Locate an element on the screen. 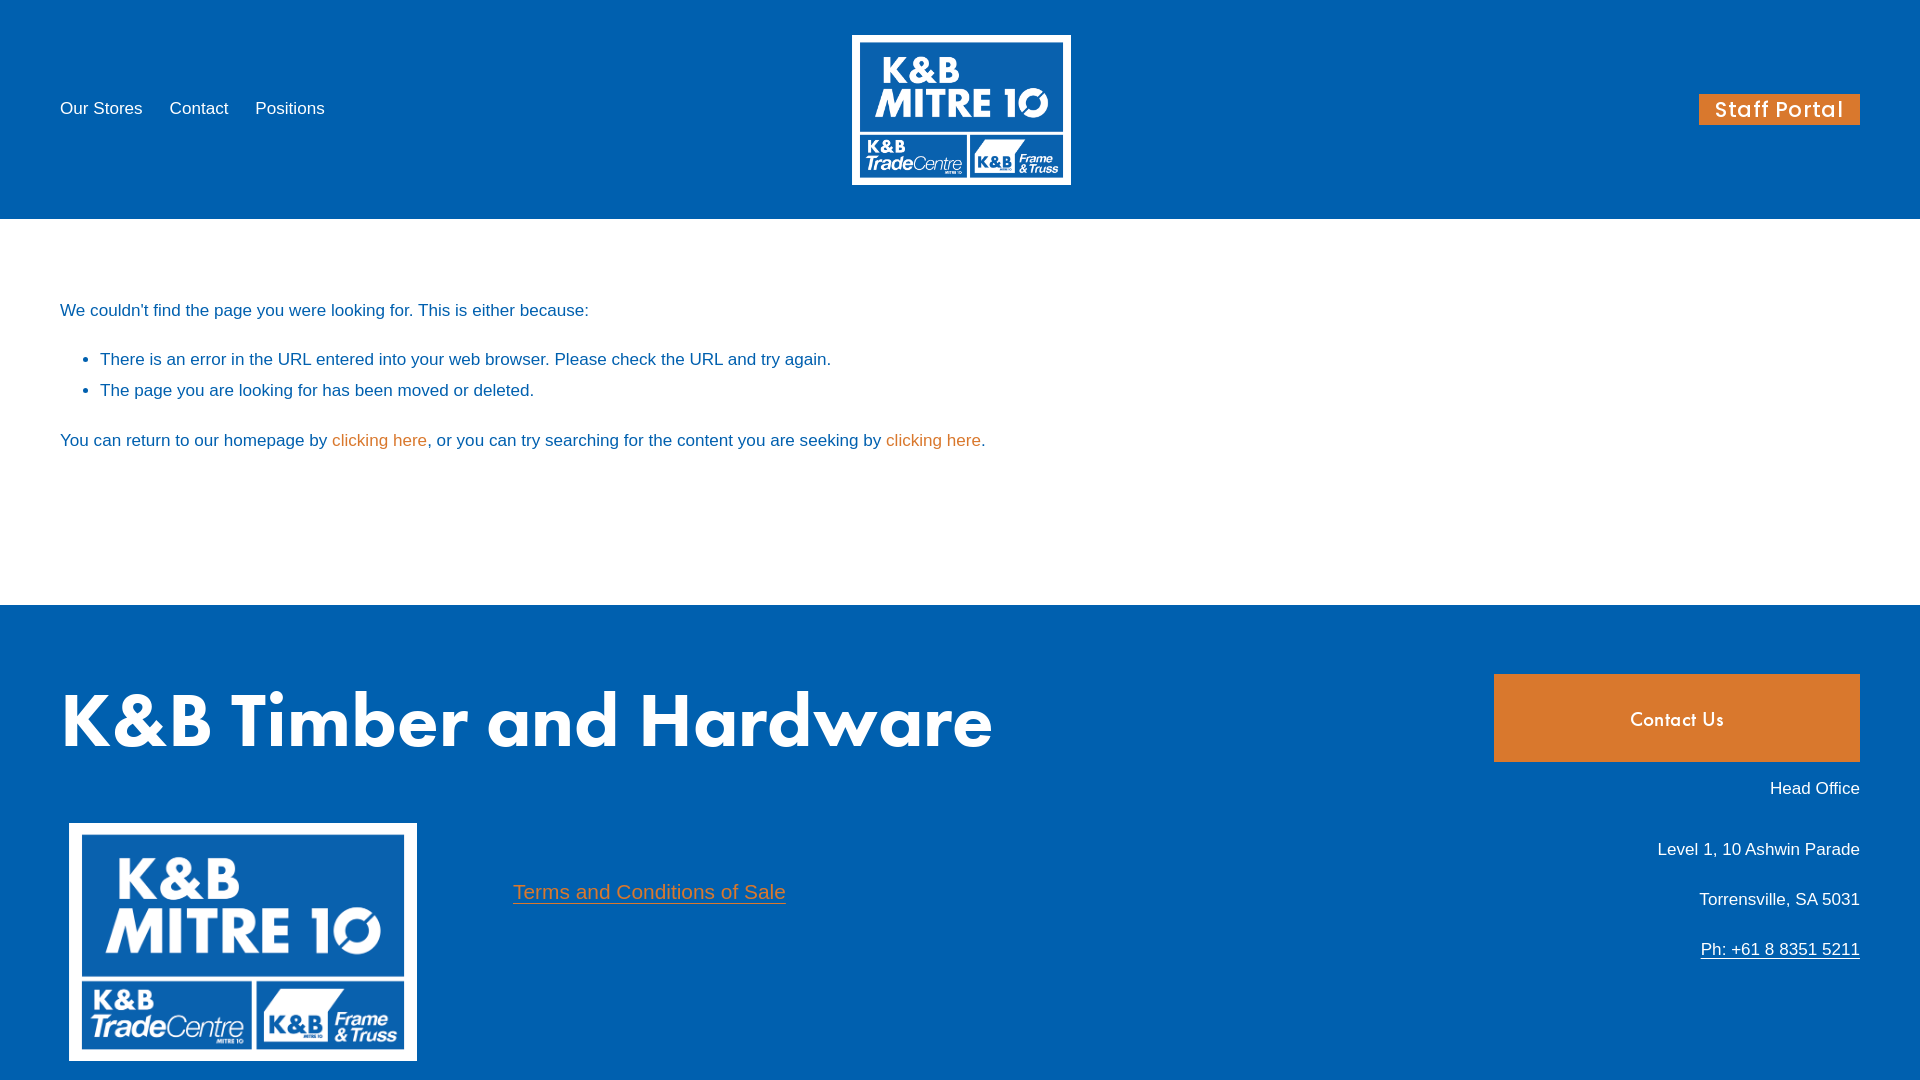 The height and width of the screenshot is (1080, 1920). Our Stores is located at coordinates (102, 109).